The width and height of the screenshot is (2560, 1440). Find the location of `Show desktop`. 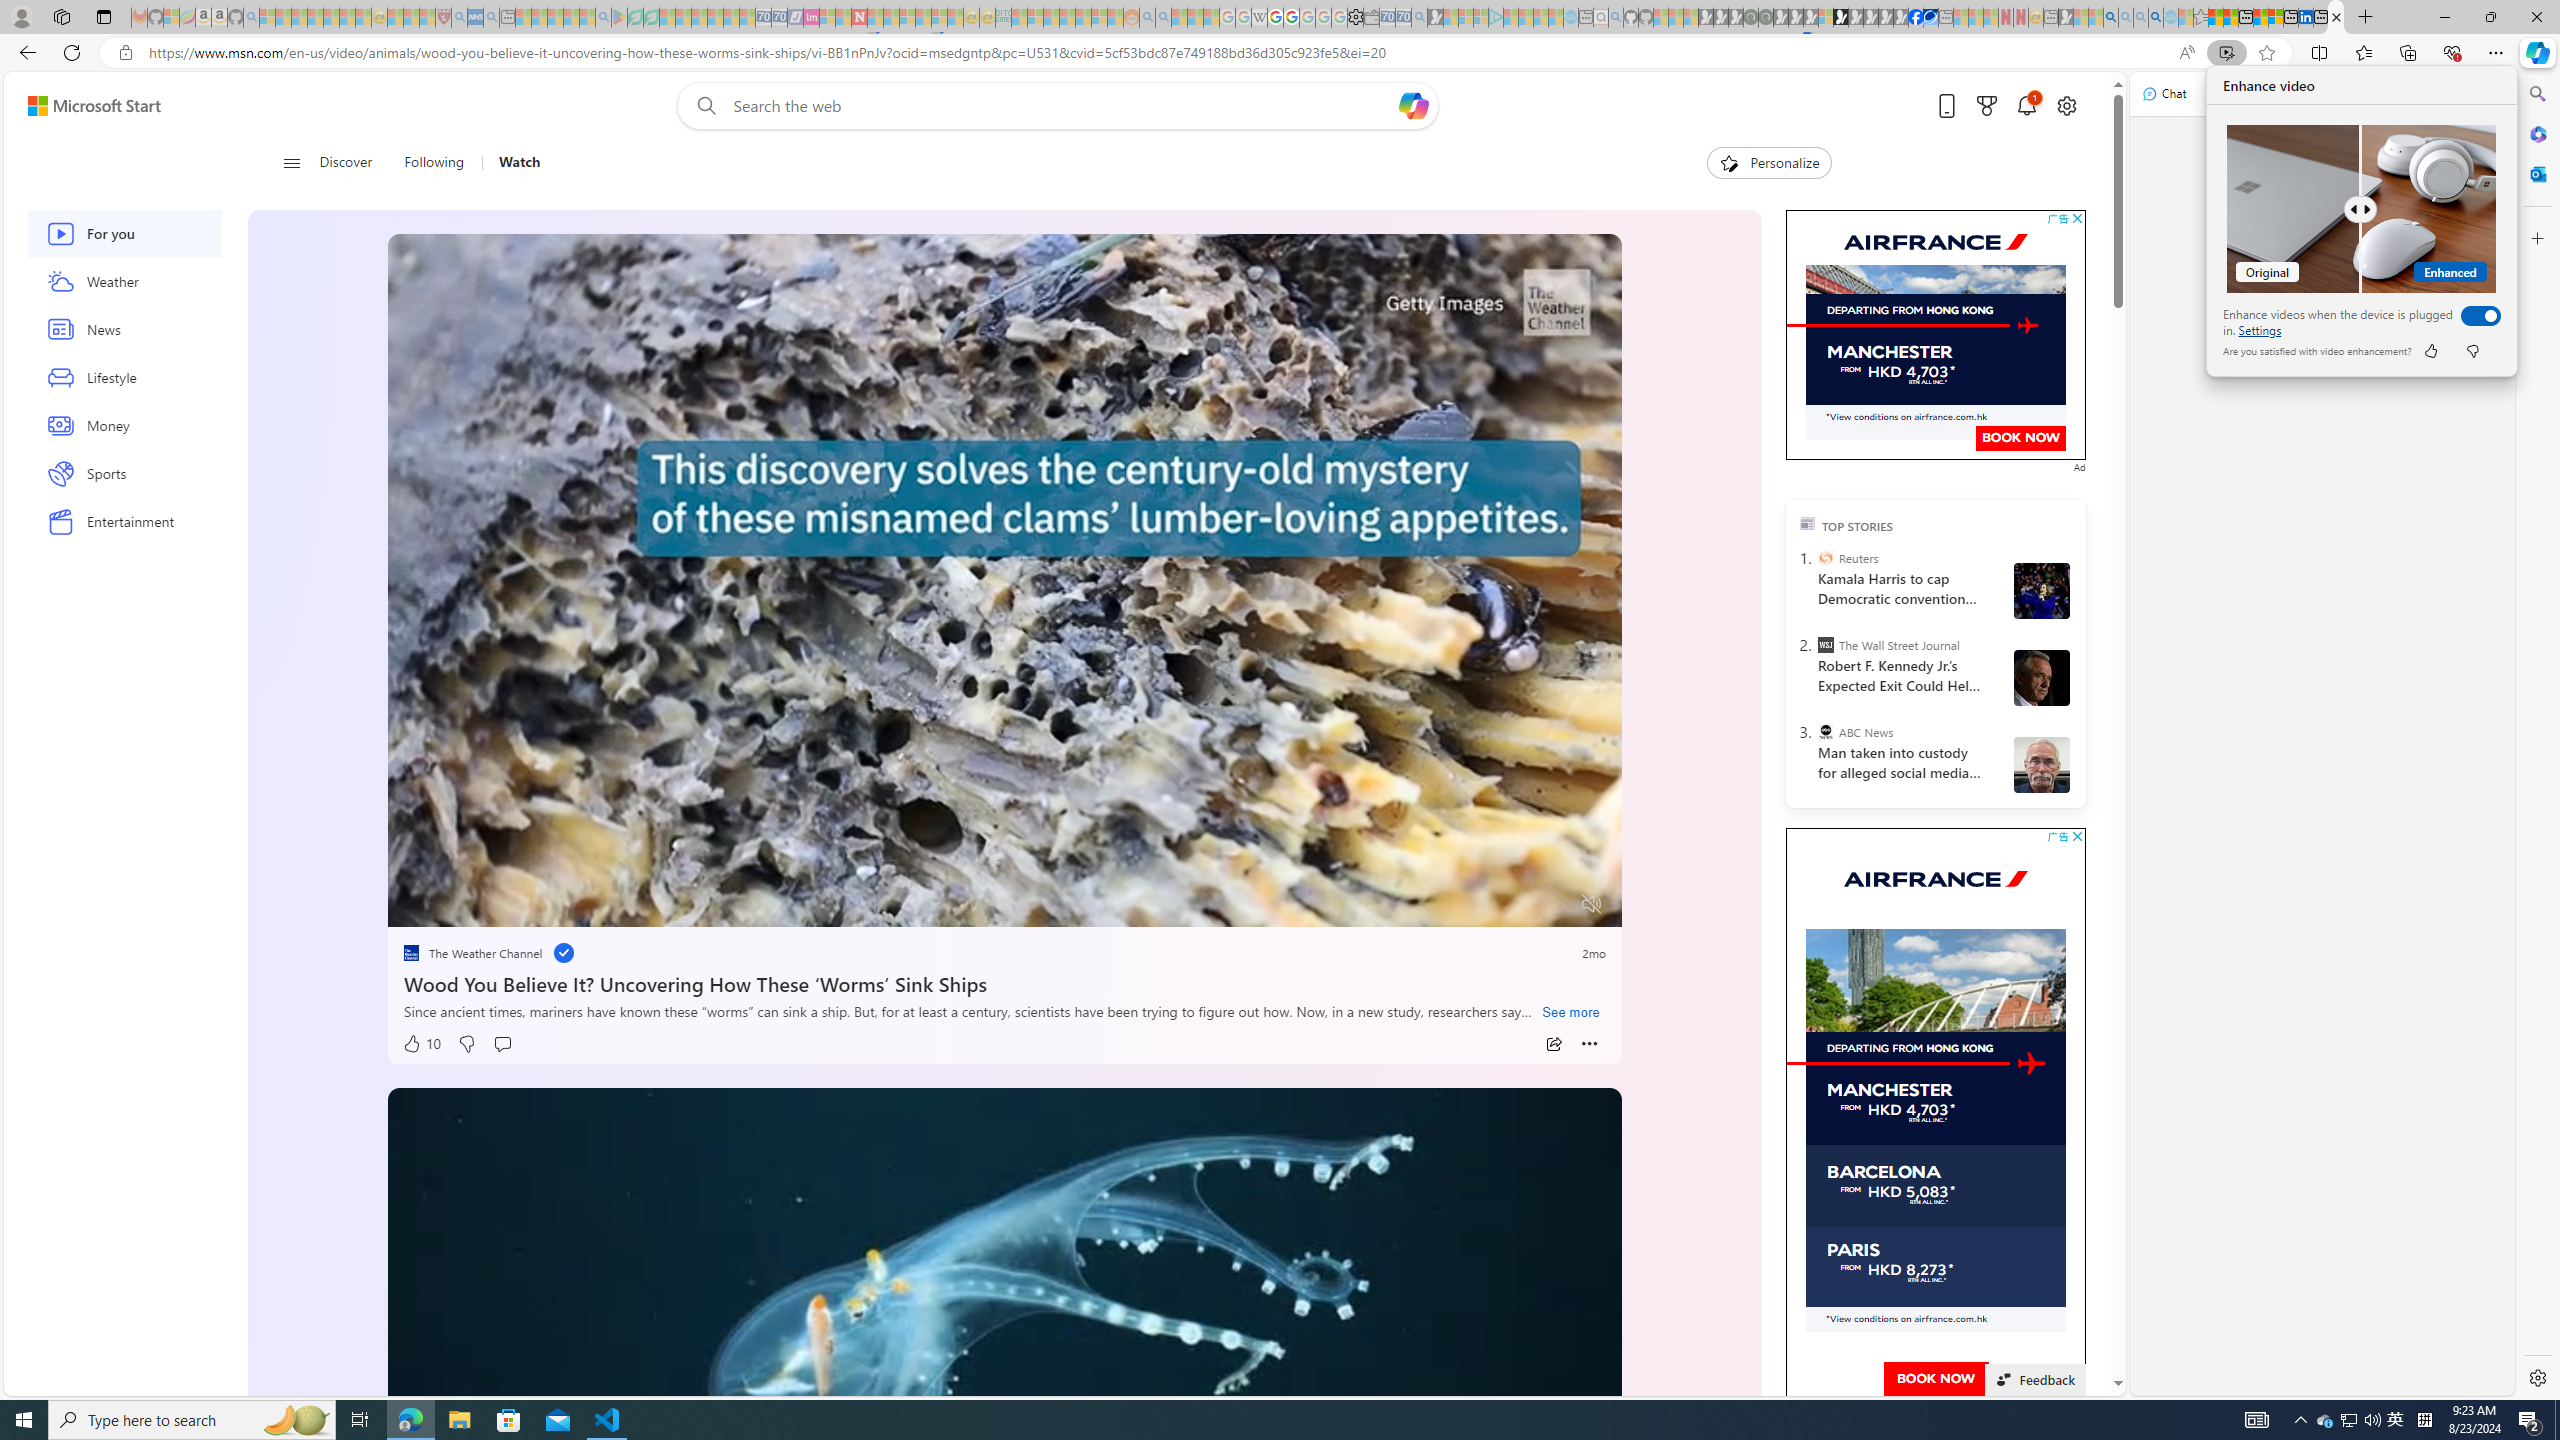

Show desktop is located at coordinates (2557, 1420).